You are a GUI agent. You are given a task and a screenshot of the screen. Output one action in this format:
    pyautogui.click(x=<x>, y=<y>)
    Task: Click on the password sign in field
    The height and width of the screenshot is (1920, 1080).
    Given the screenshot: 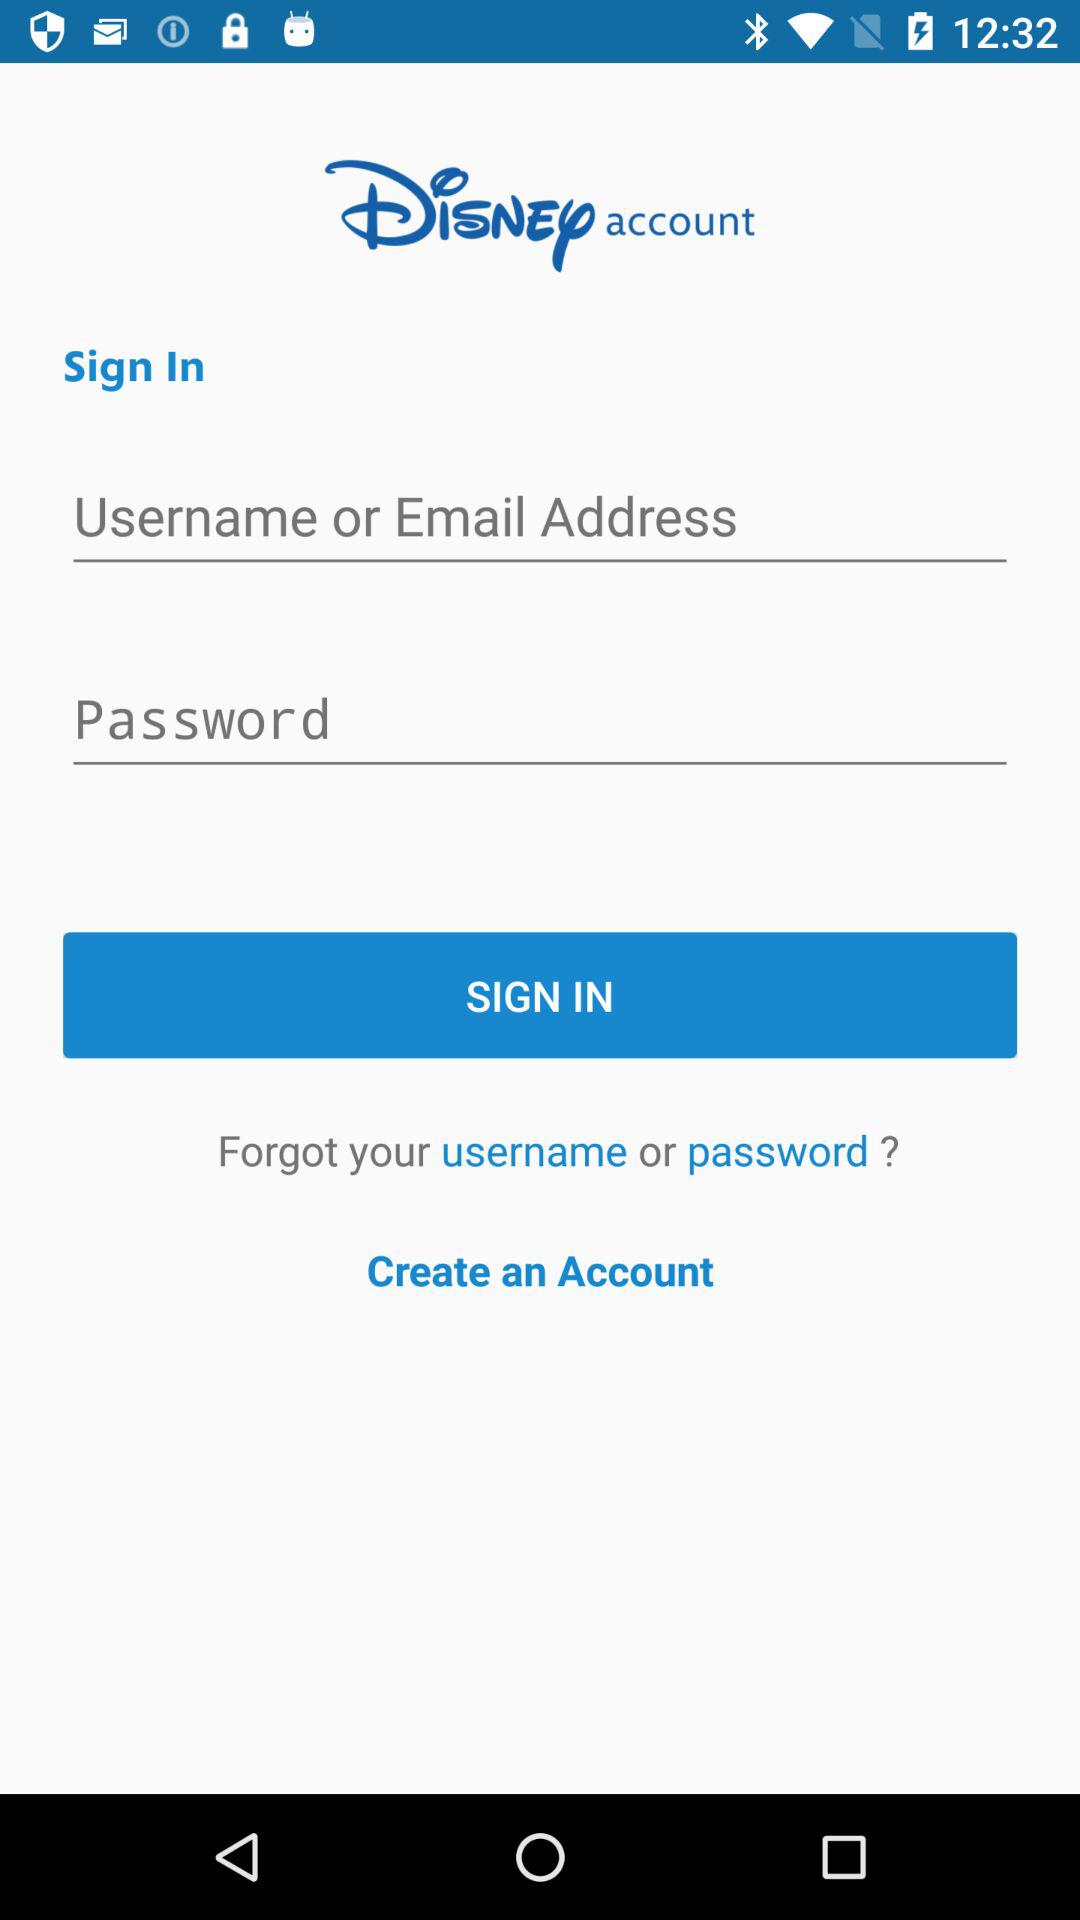 What is the action you would take?
    pyautogui.click(x=540, y=721)
    